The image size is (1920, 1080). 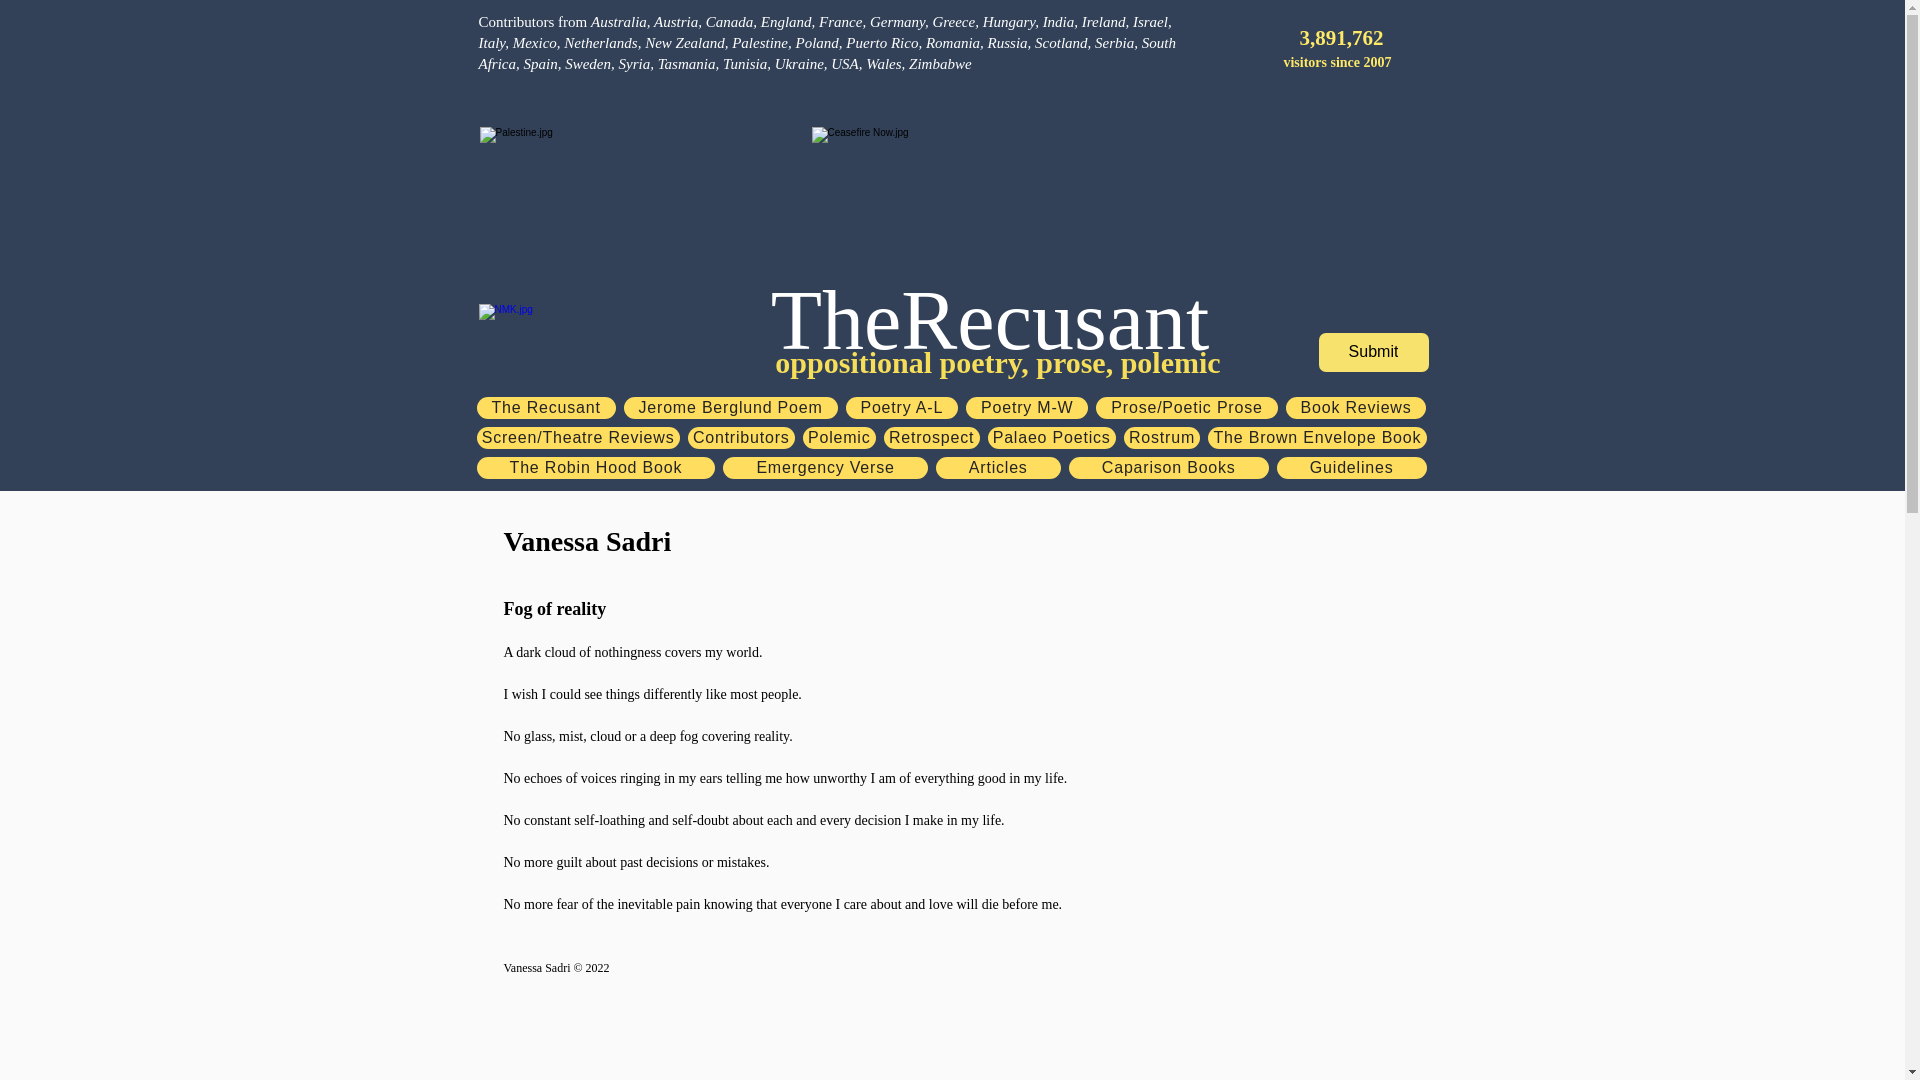 What do you see at coordinates (545, 408) in the screenshot?
I see `The Recusant` at bounding box center [545, 408].